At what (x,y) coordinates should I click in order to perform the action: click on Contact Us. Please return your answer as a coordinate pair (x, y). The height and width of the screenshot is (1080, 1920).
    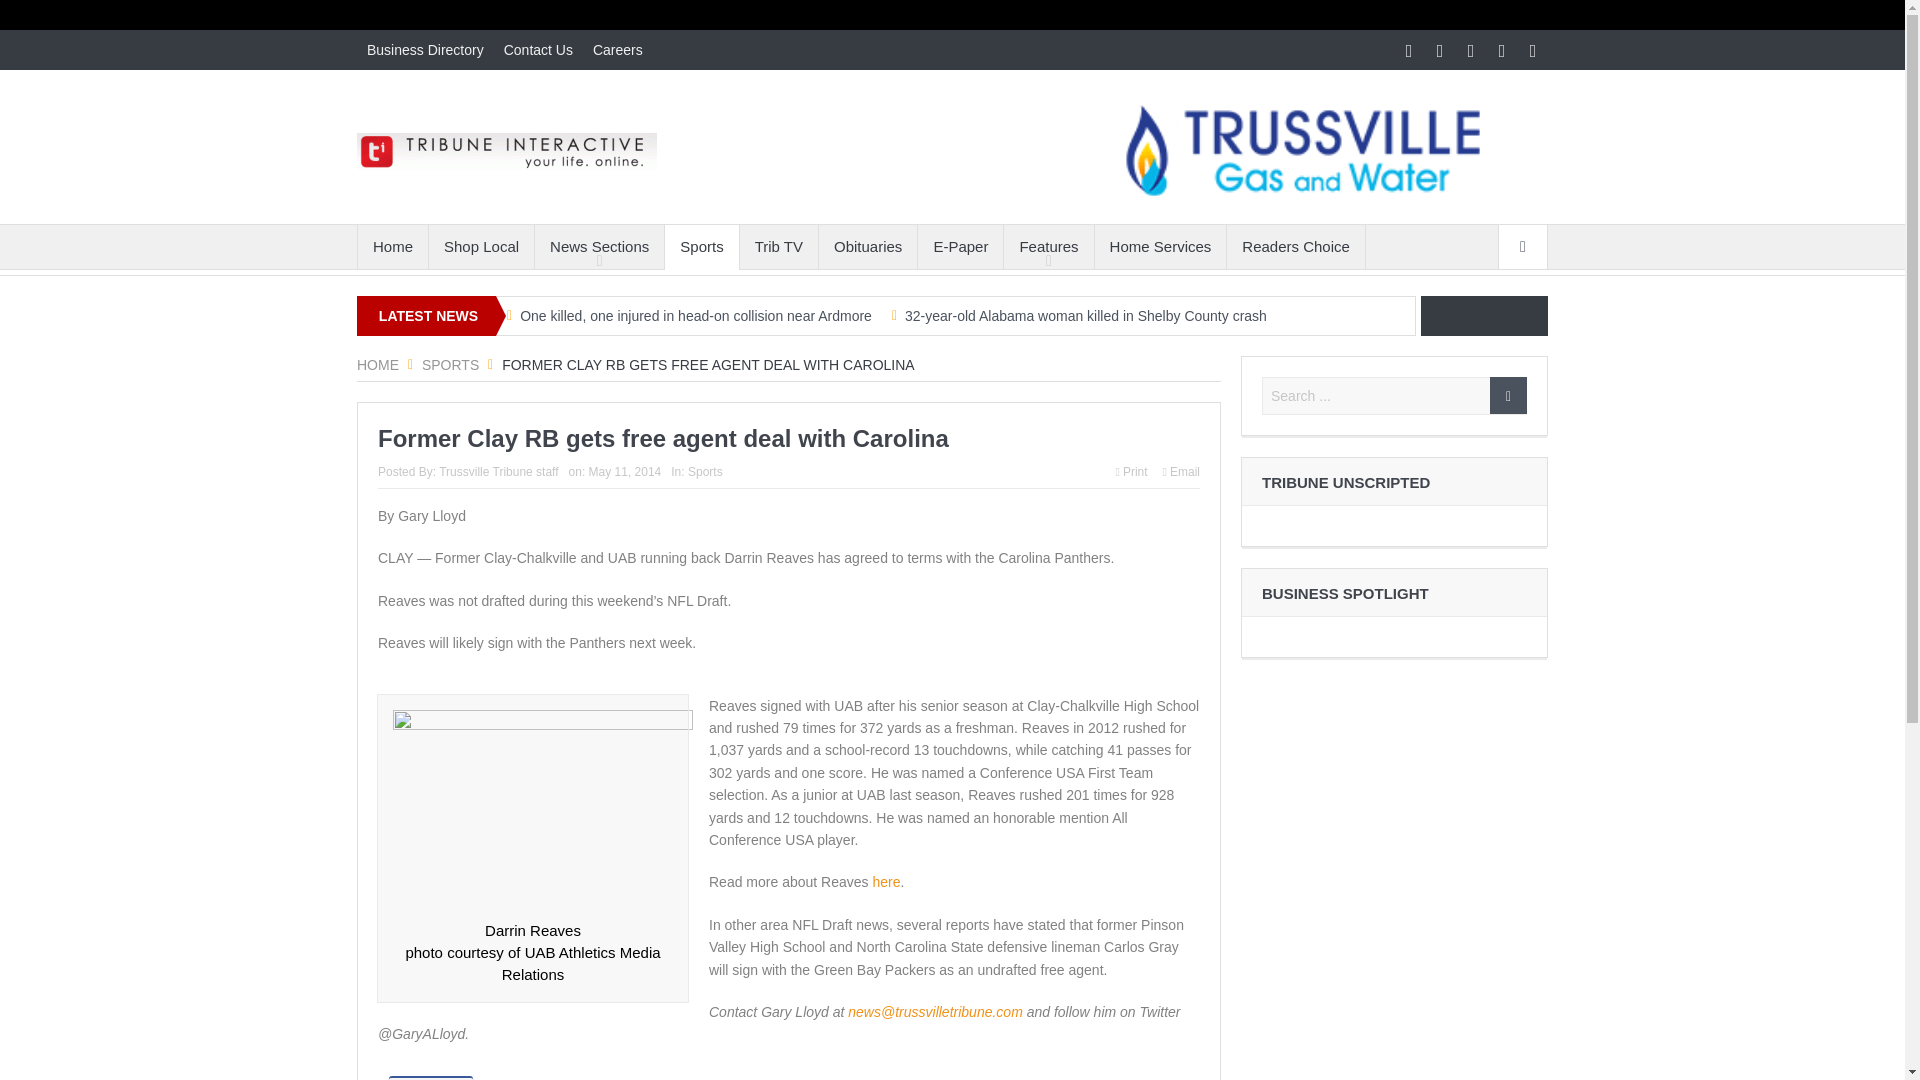
    Looking at the image, I should click on (538, 50).